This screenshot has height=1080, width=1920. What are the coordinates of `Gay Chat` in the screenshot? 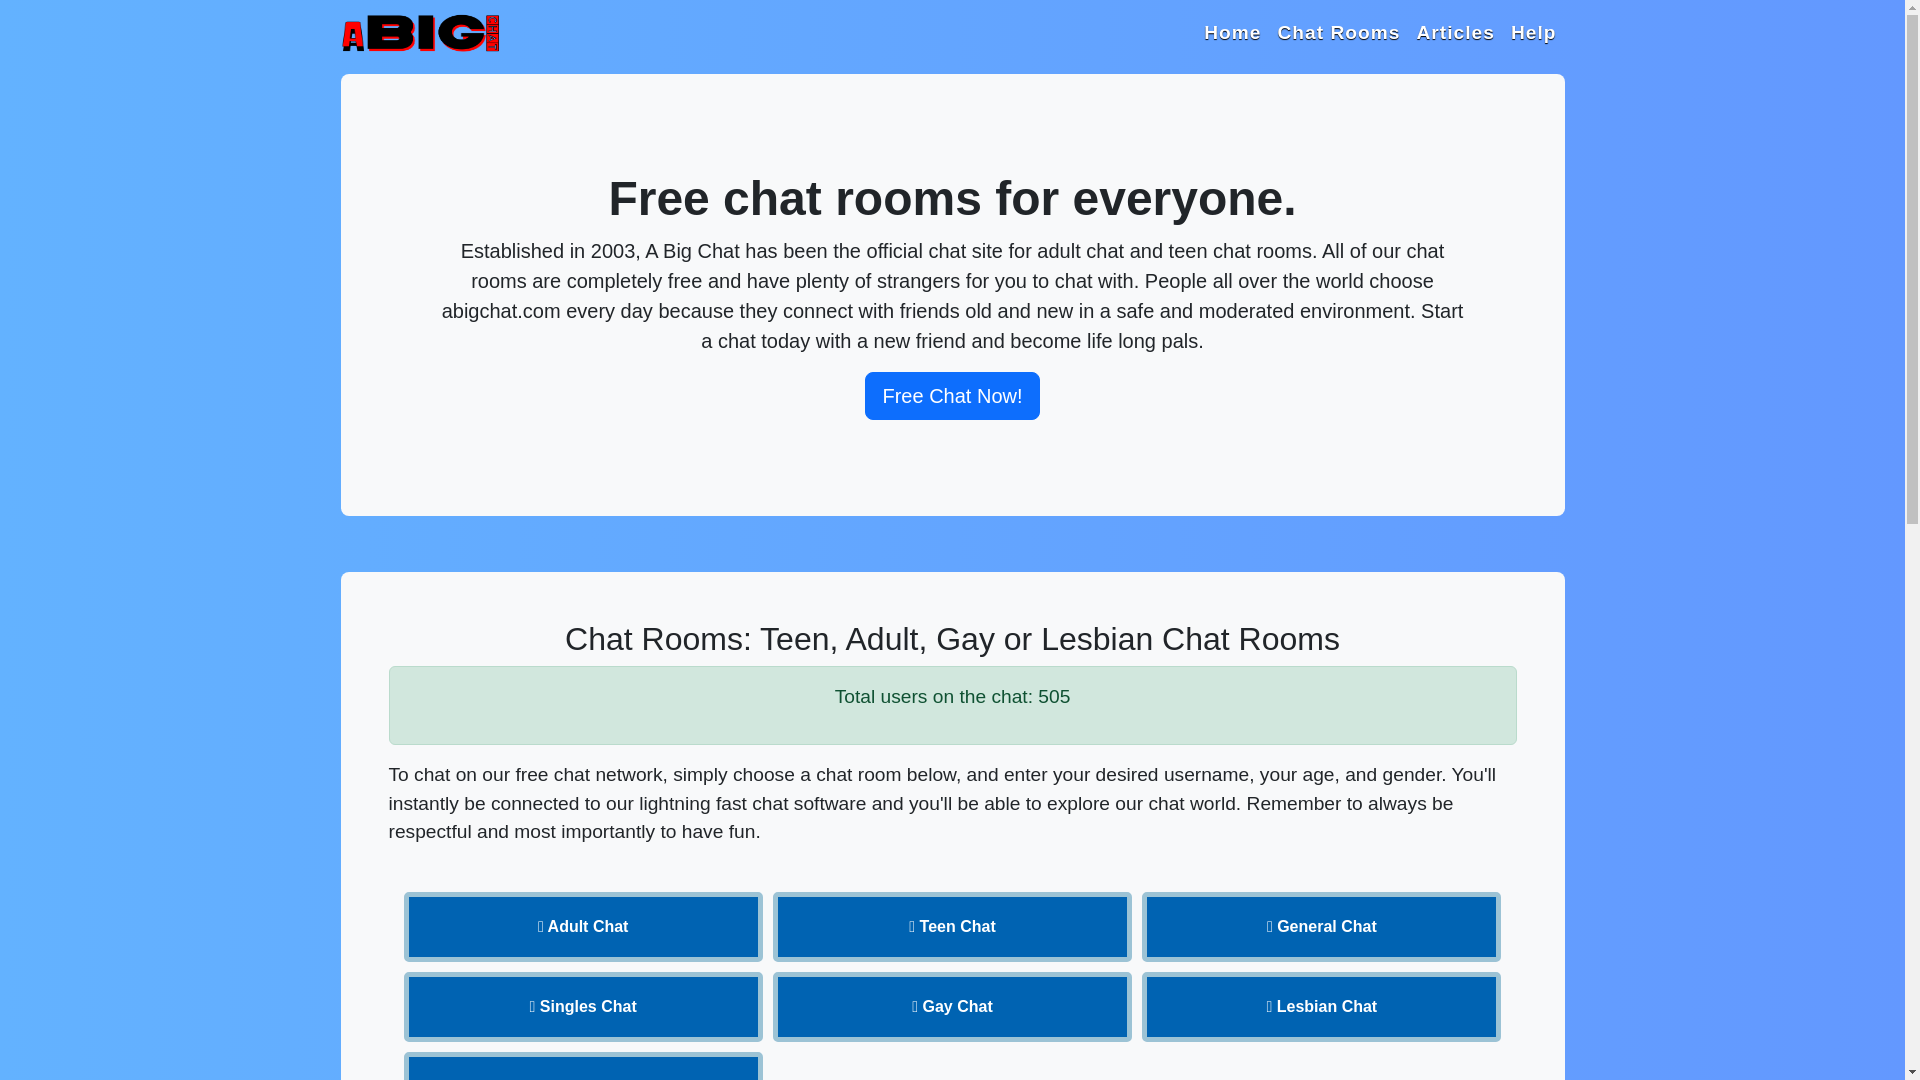 It's located at (952, 1007).